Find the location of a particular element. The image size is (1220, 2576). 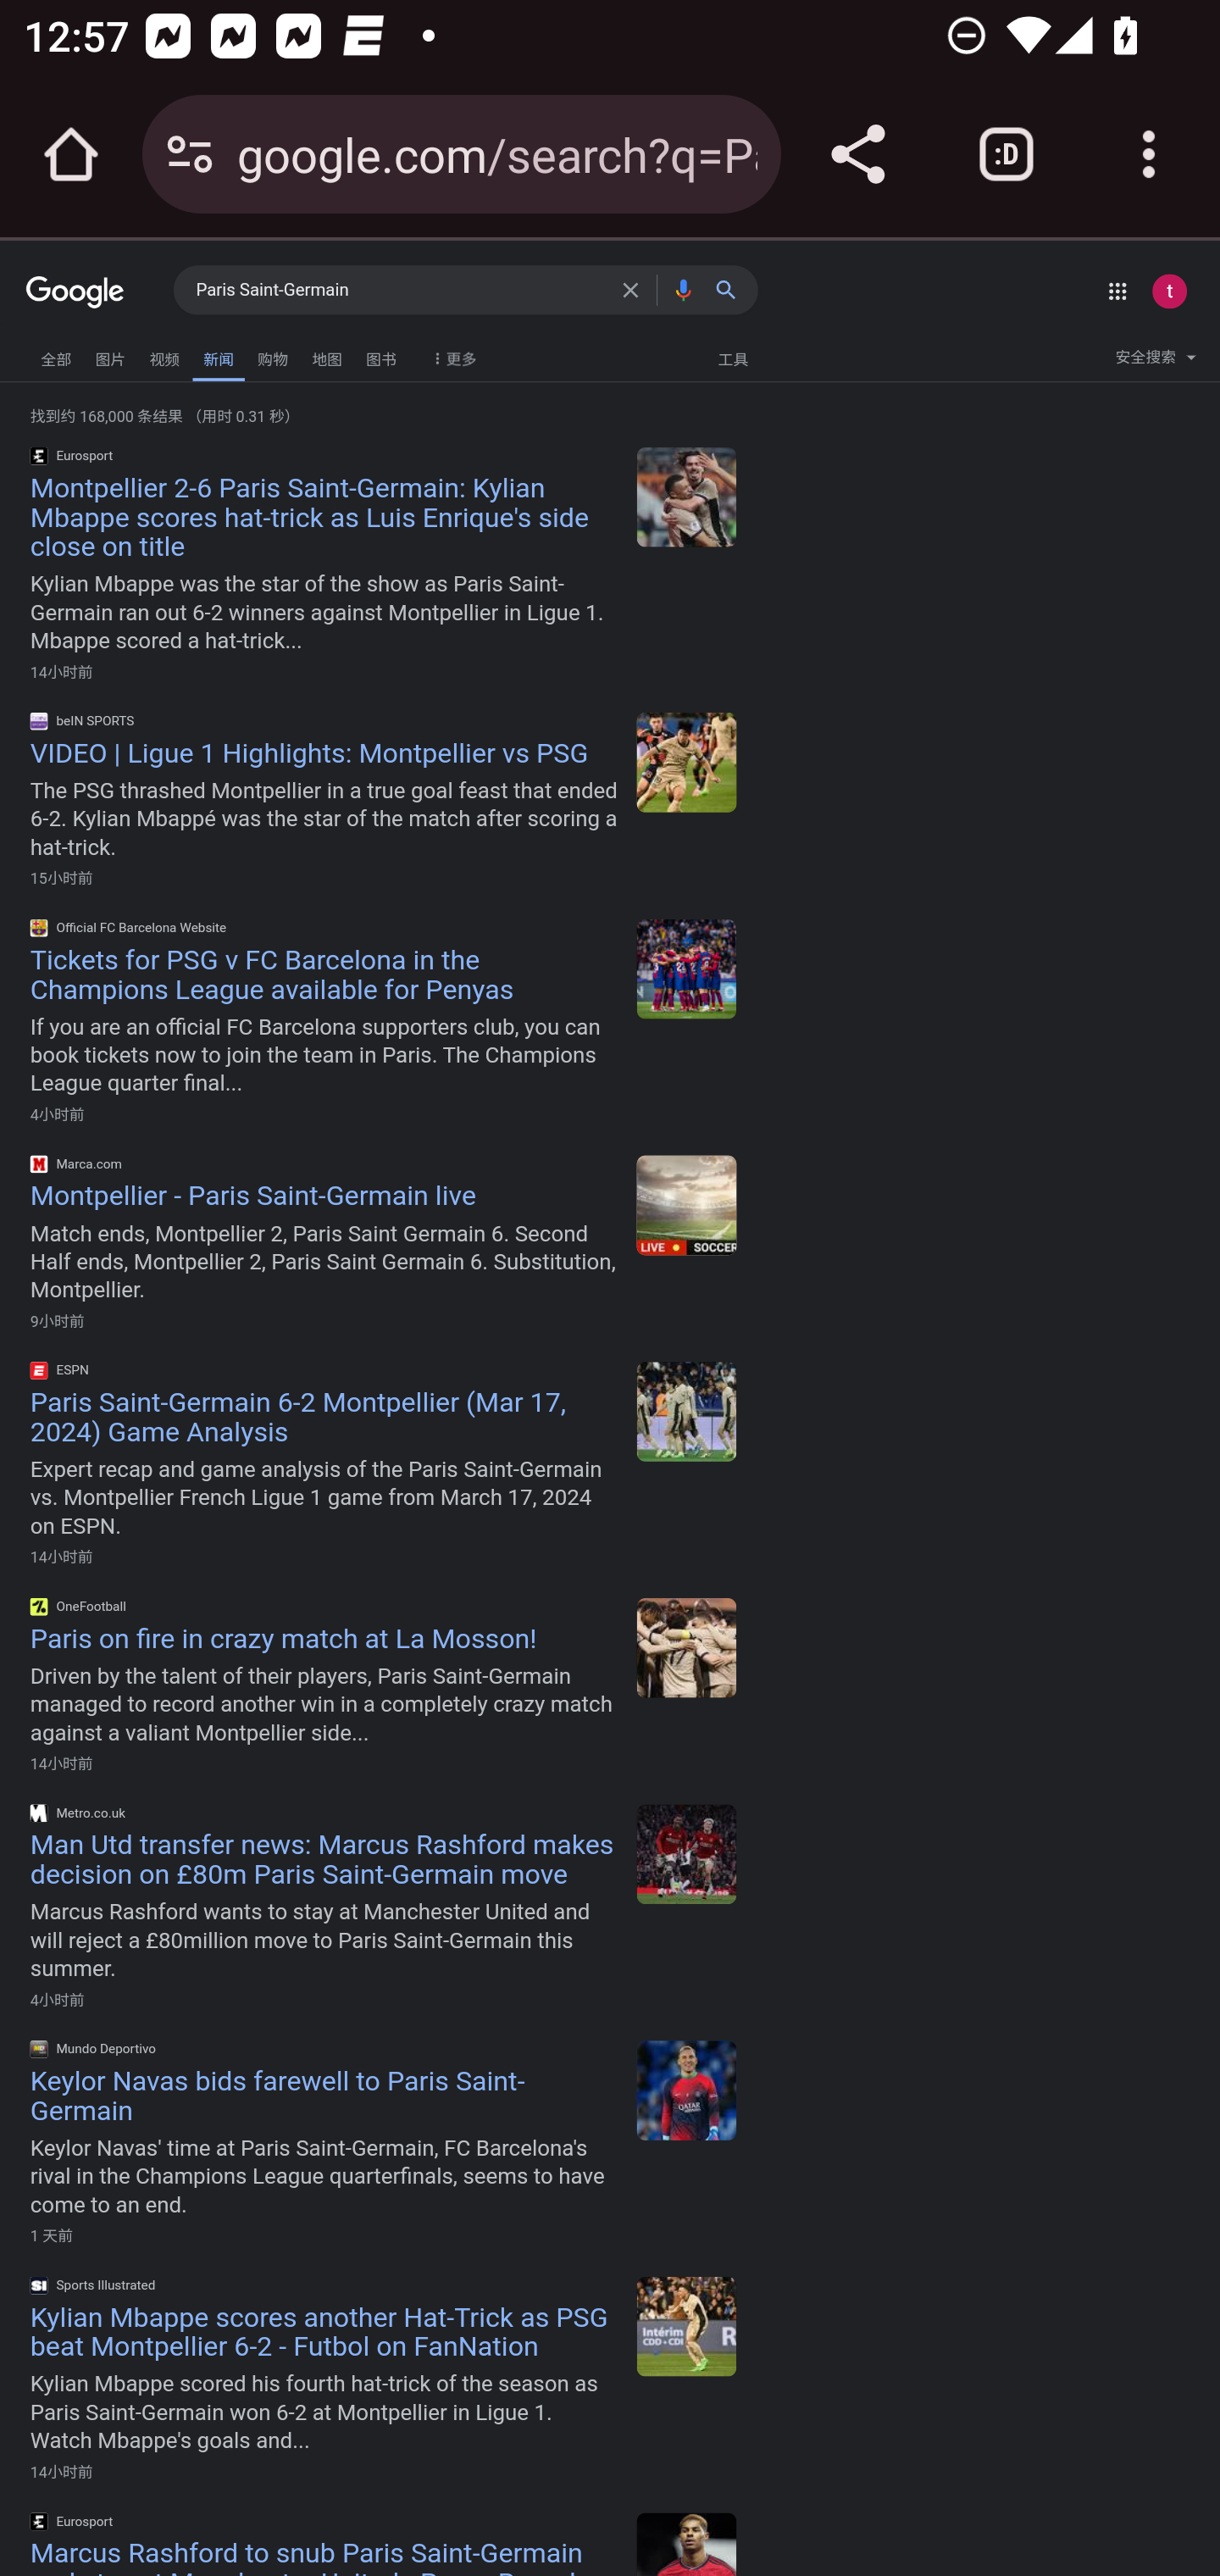

Google 搜索 is located at coordinates (733, 290).